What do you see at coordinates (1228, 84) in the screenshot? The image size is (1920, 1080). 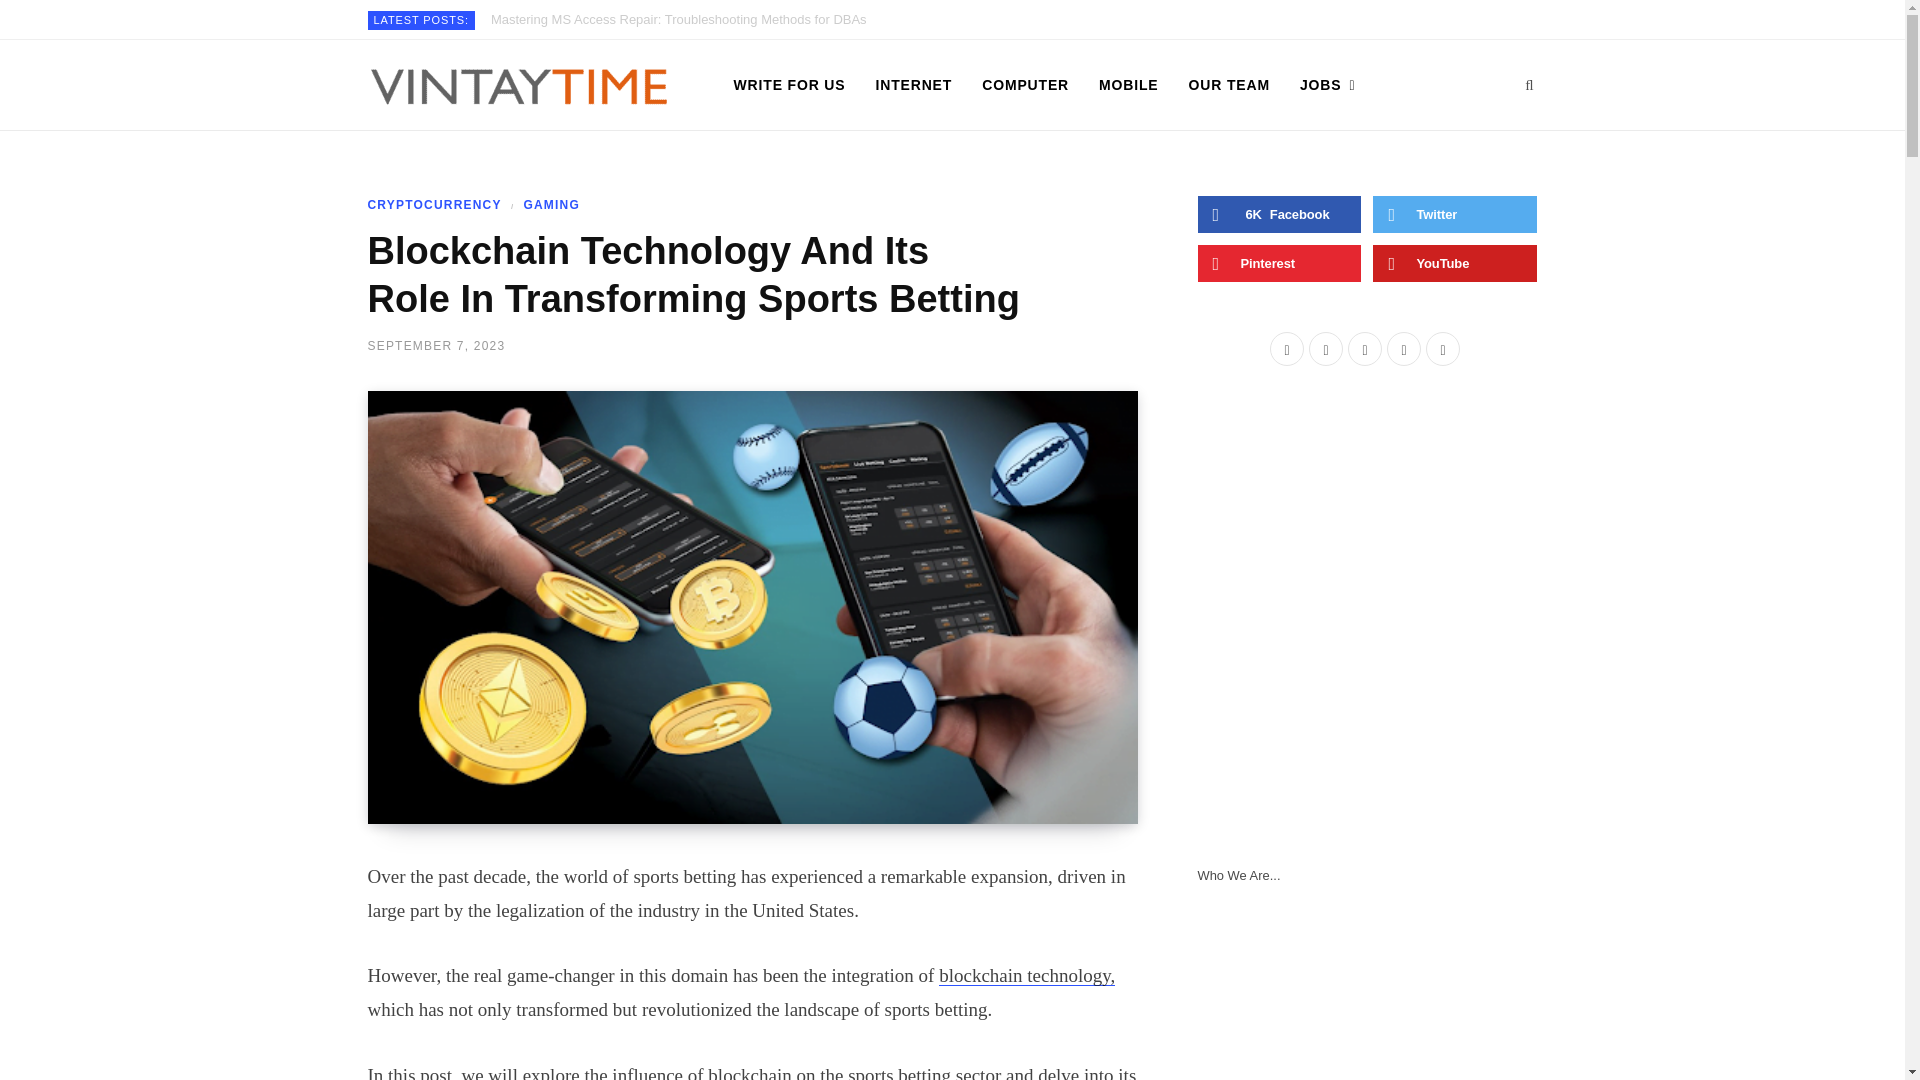 I see `OUR TEAM` at bounding box center [1228, 84].